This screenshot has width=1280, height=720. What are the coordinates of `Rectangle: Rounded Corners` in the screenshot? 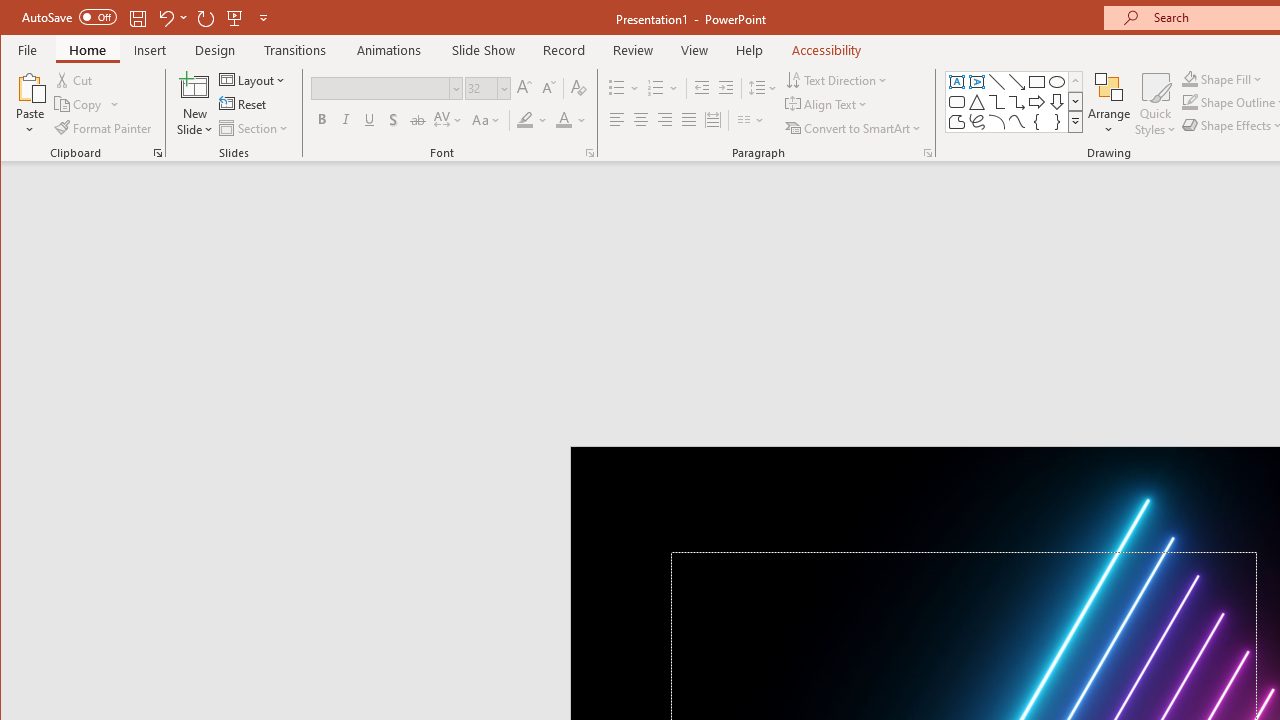 It's located at (956, 102).